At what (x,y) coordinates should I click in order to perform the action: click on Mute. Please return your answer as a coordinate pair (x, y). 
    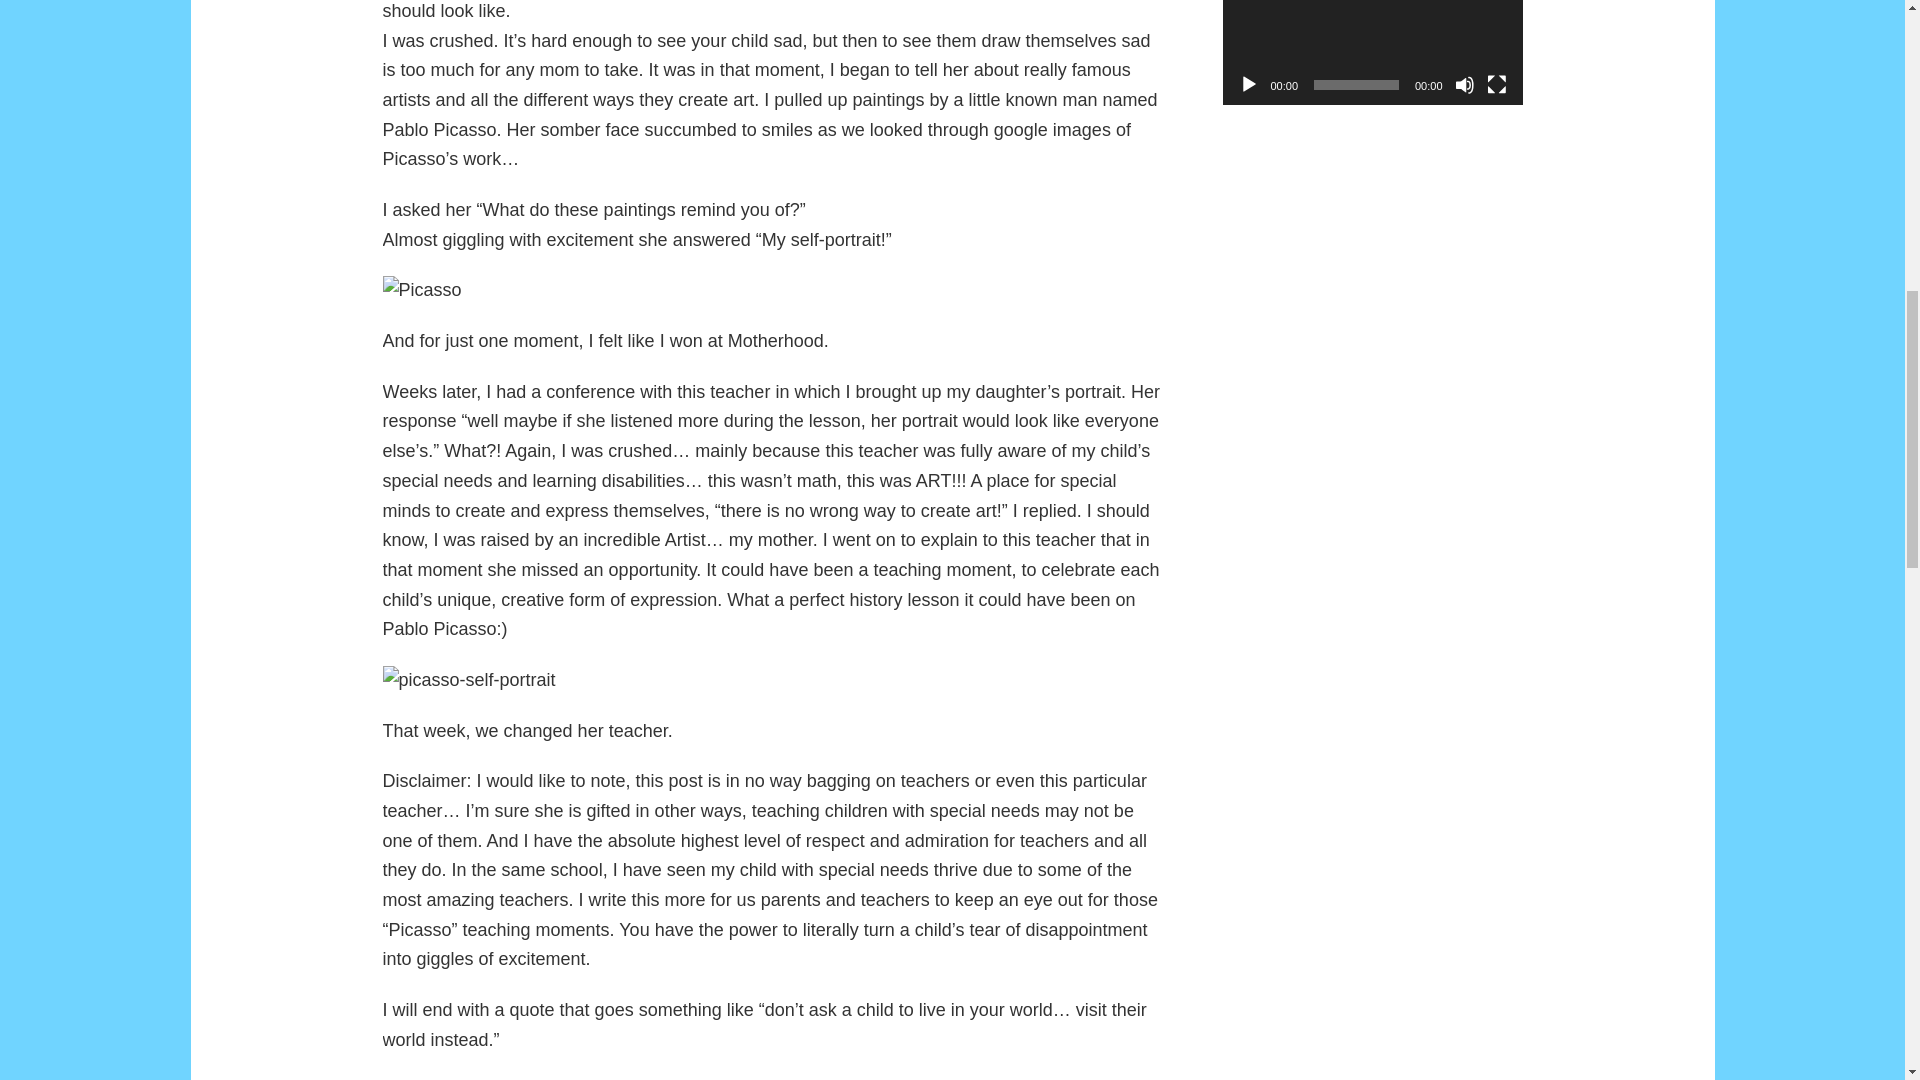
    Looking at the image, I should click on (1464, 84).